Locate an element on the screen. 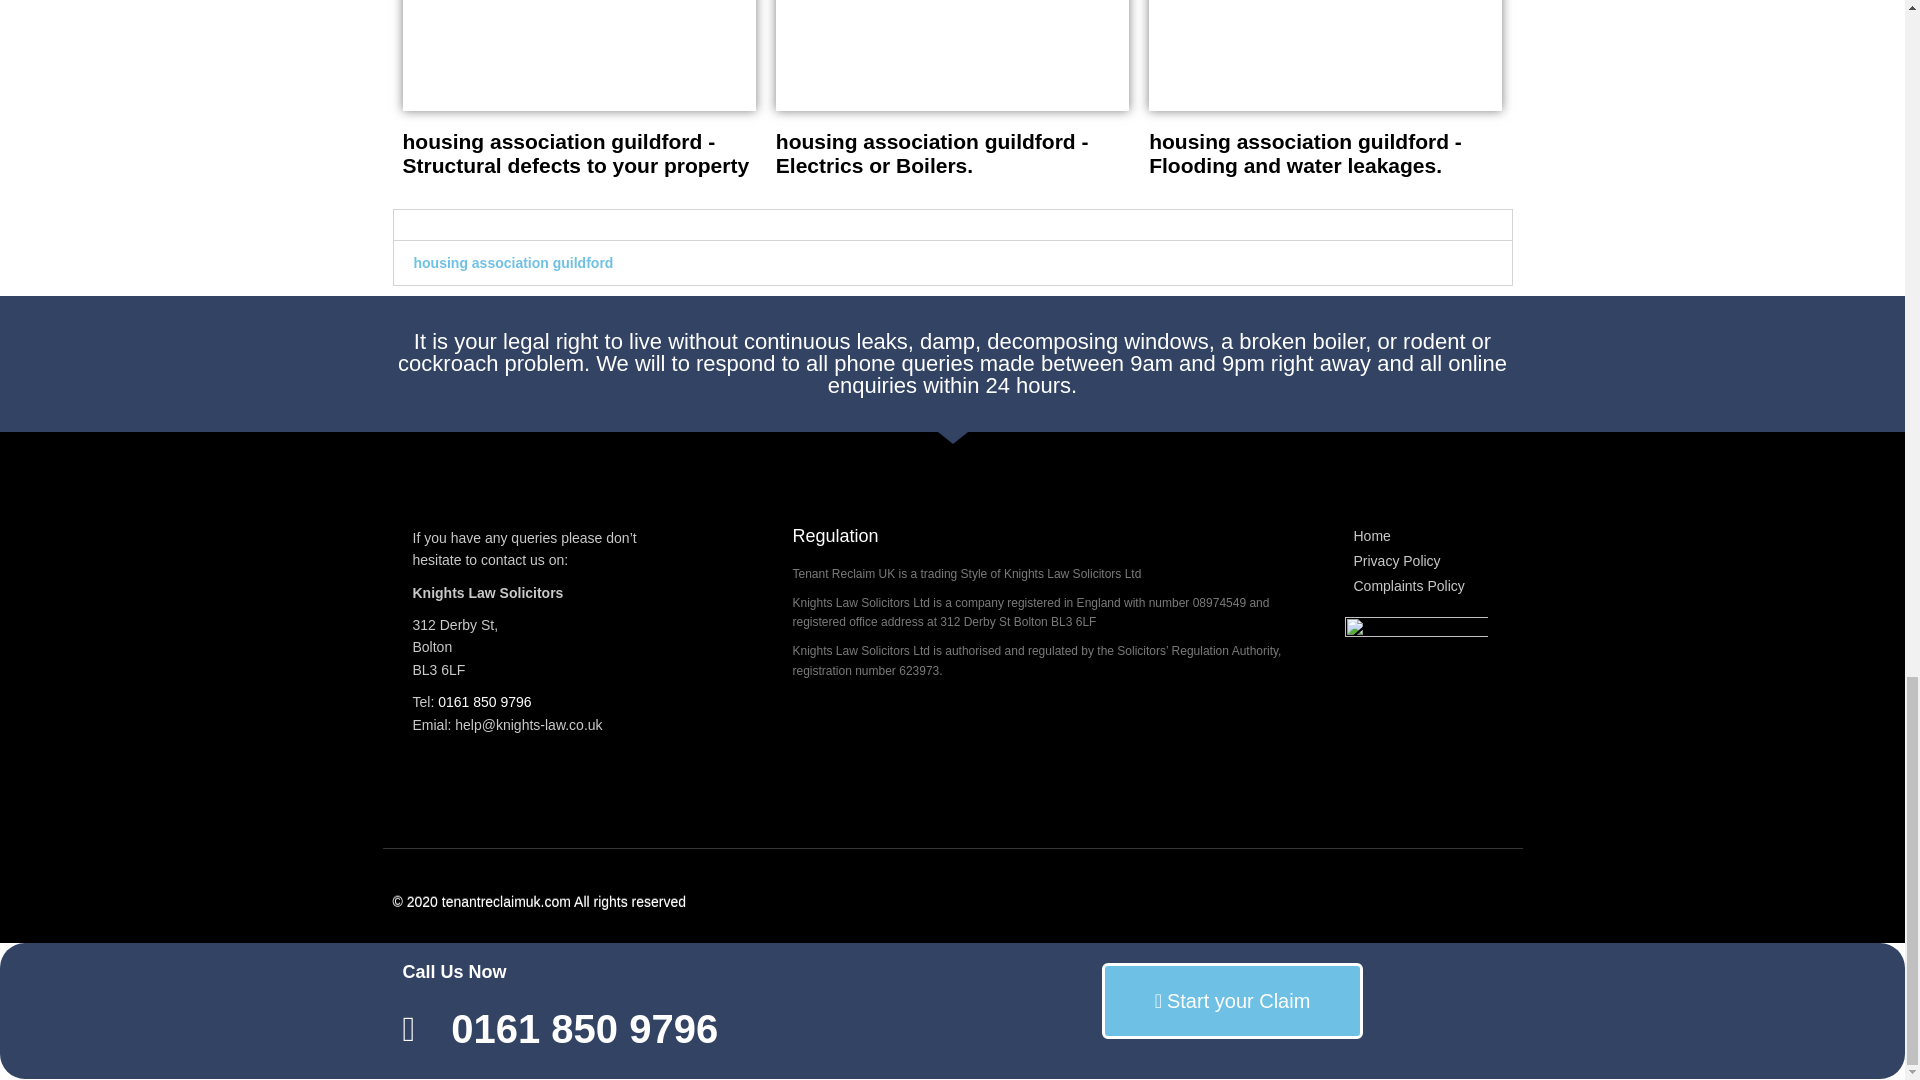 Image resolution: width=1920 pixels, height=1080 pixels. Start your Claim is located at coordinates (1232, 1000).